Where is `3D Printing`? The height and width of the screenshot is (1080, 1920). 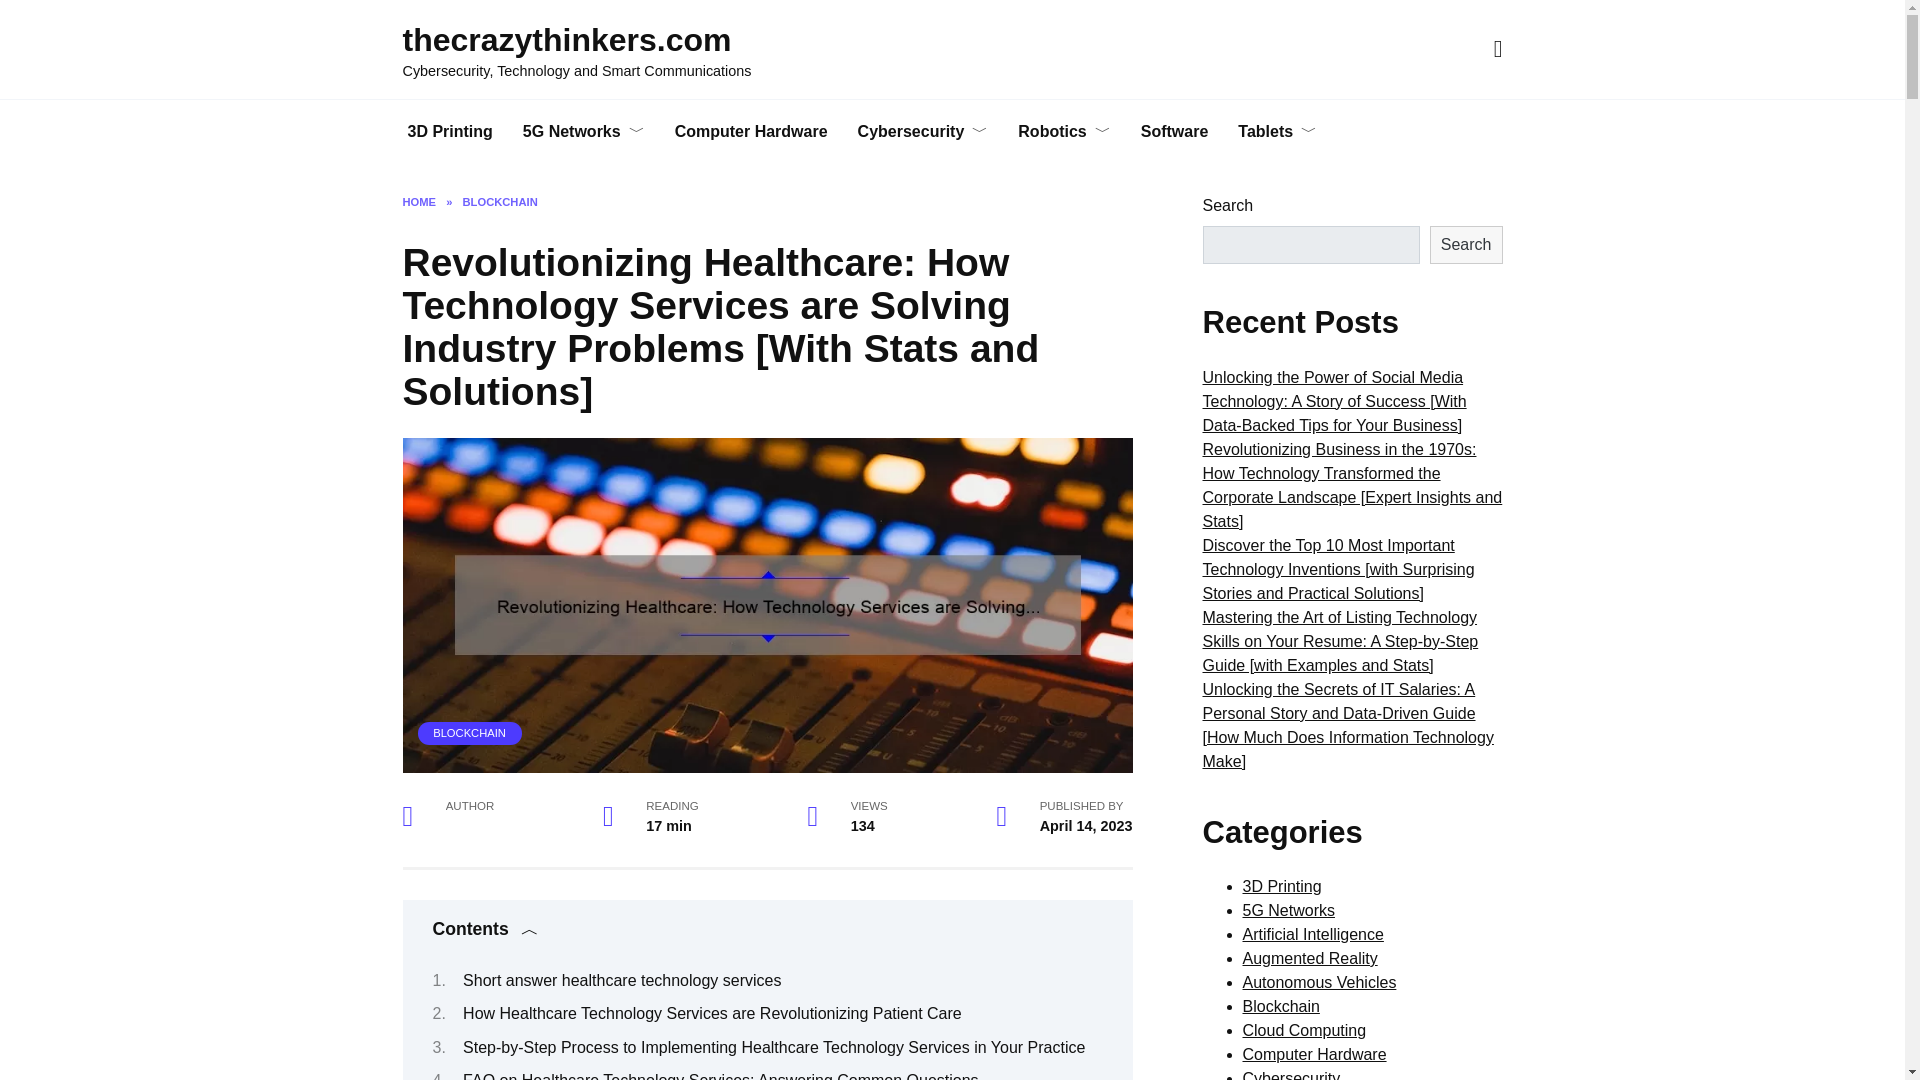
3D Printing is located at coordinates (448, 132).